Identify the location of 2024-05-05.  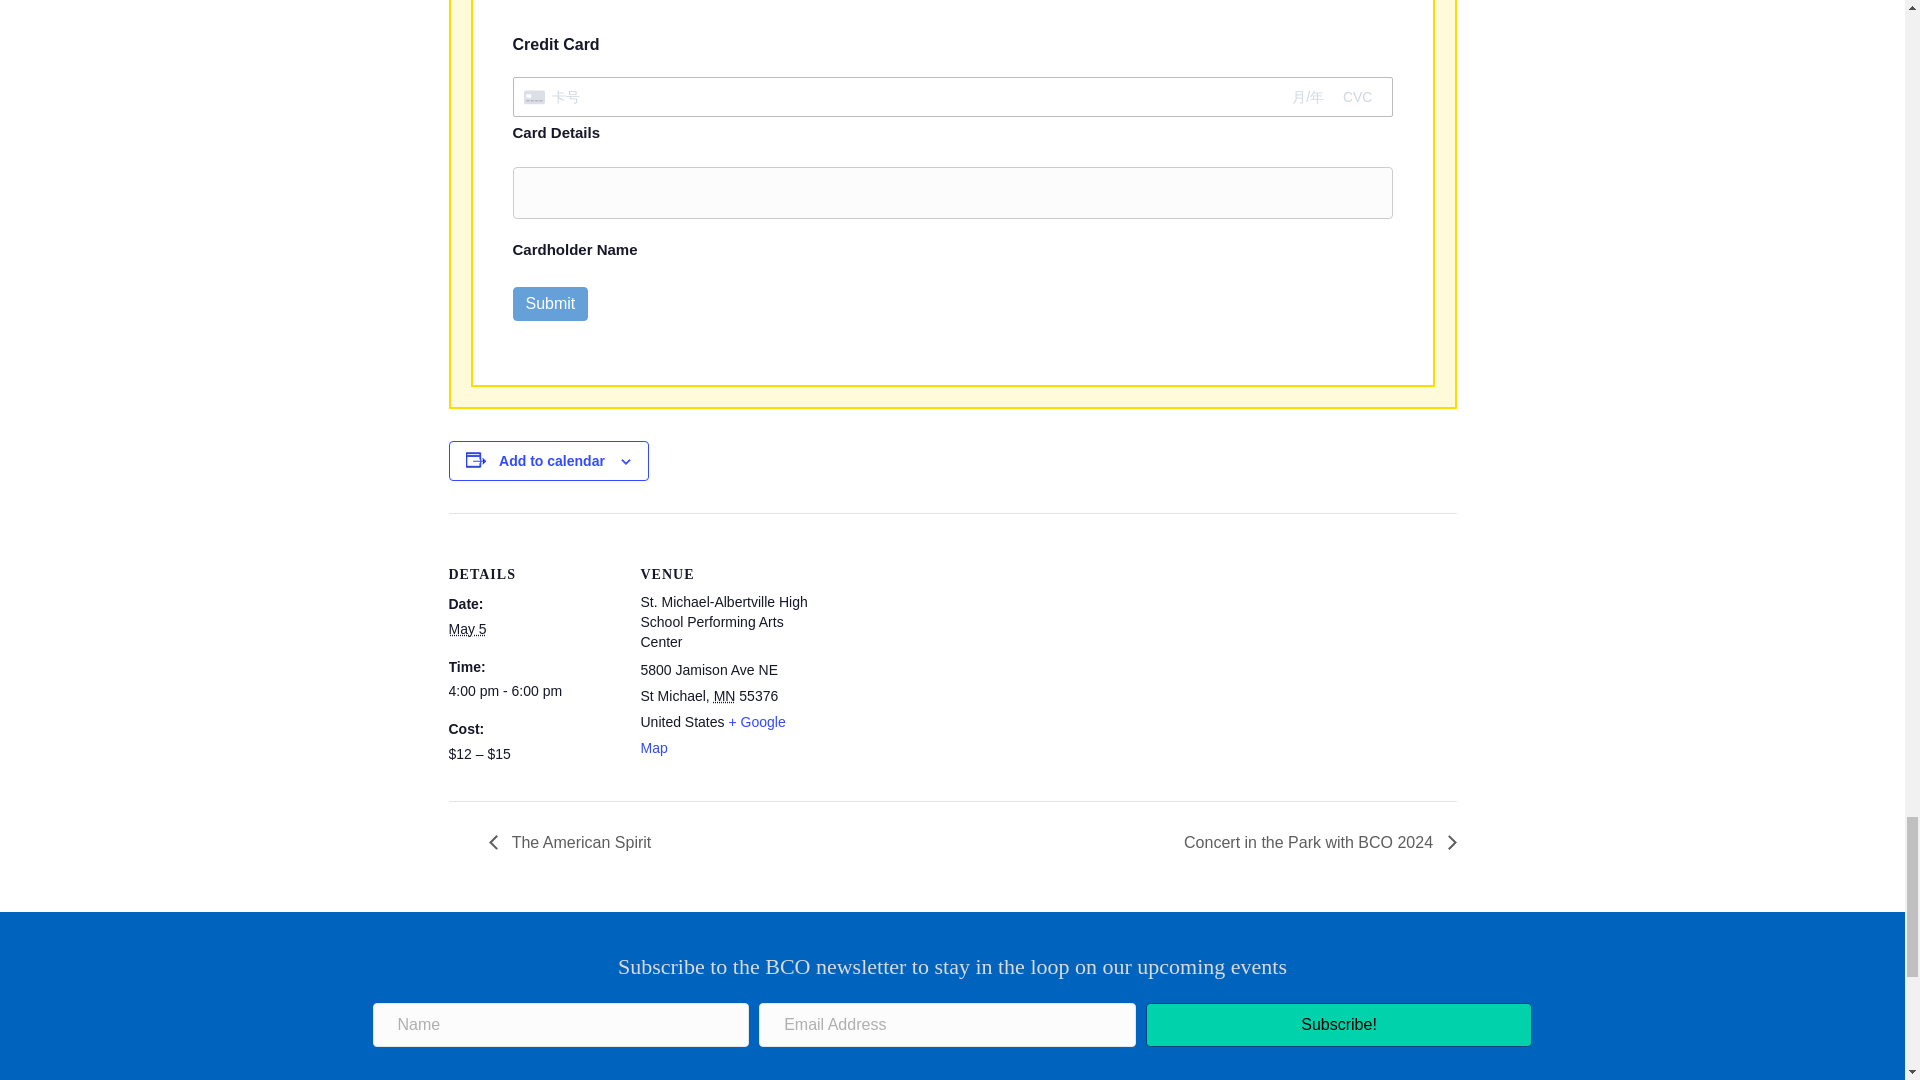
(532, 692).